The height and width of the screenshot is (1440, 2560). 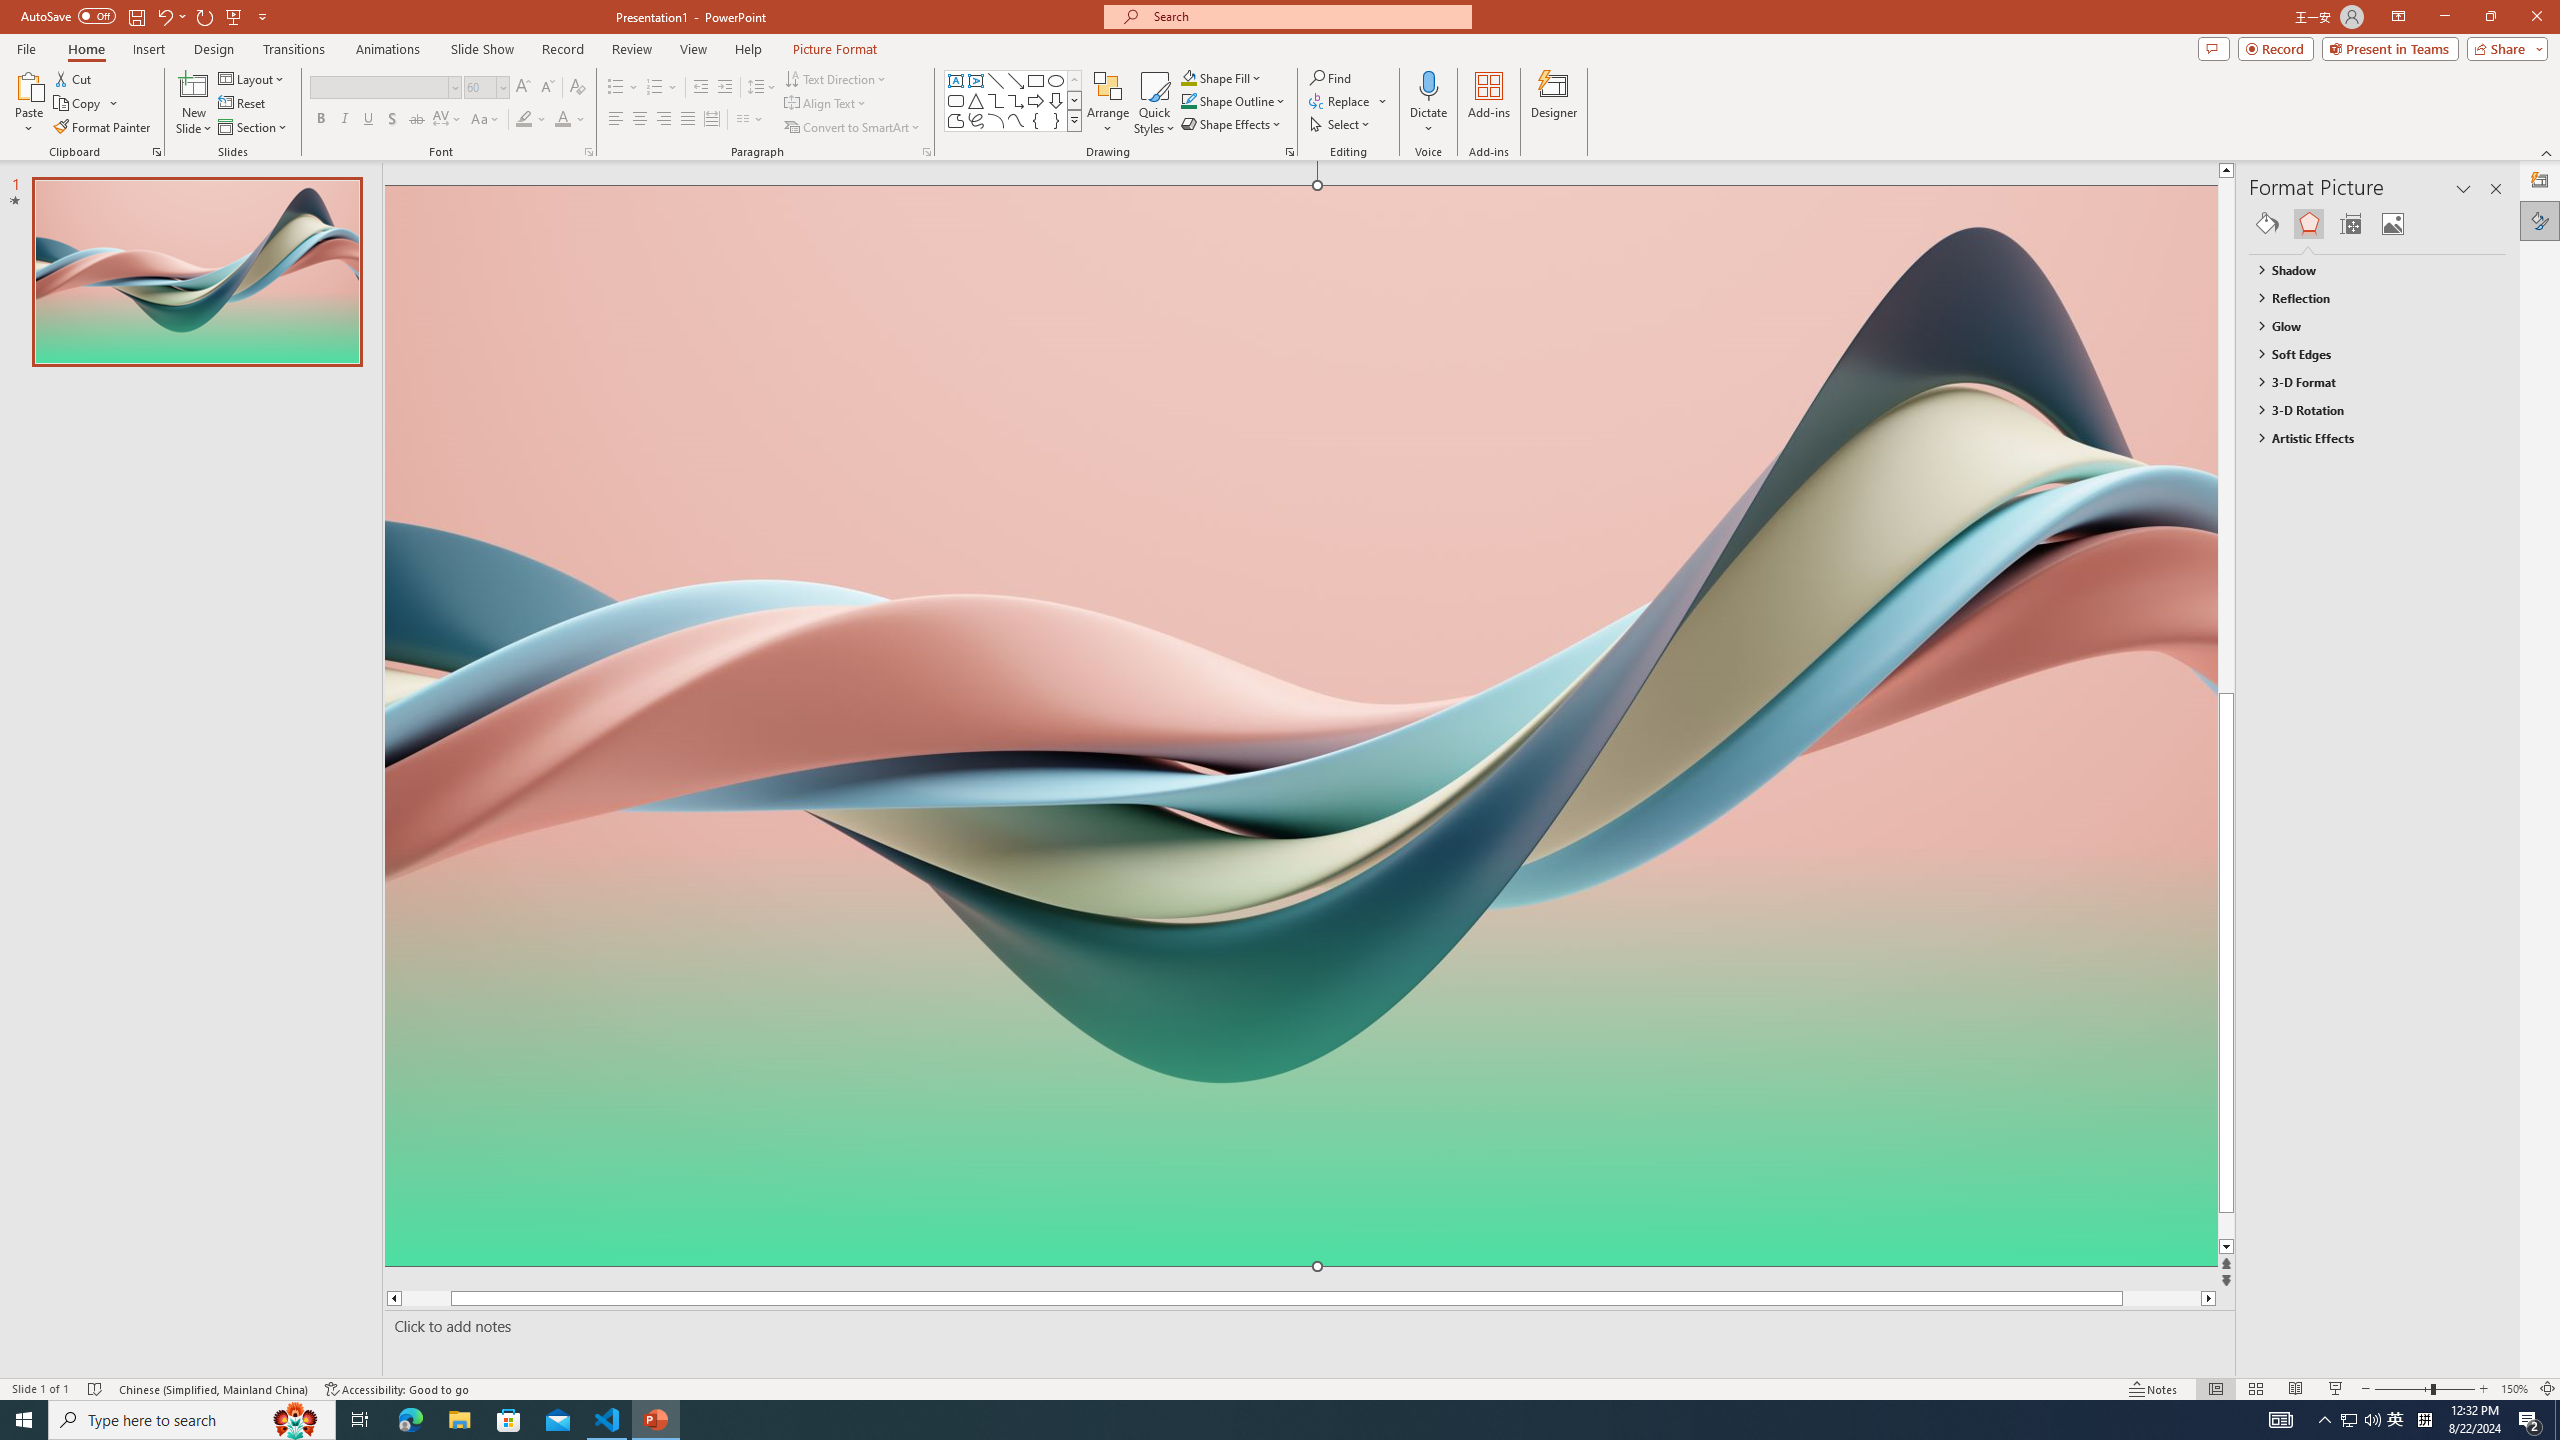 What do you see at coordinates (975, 120) in the screenshot?
I see `Freeform: Scribble` at bounding box center [975, 120].